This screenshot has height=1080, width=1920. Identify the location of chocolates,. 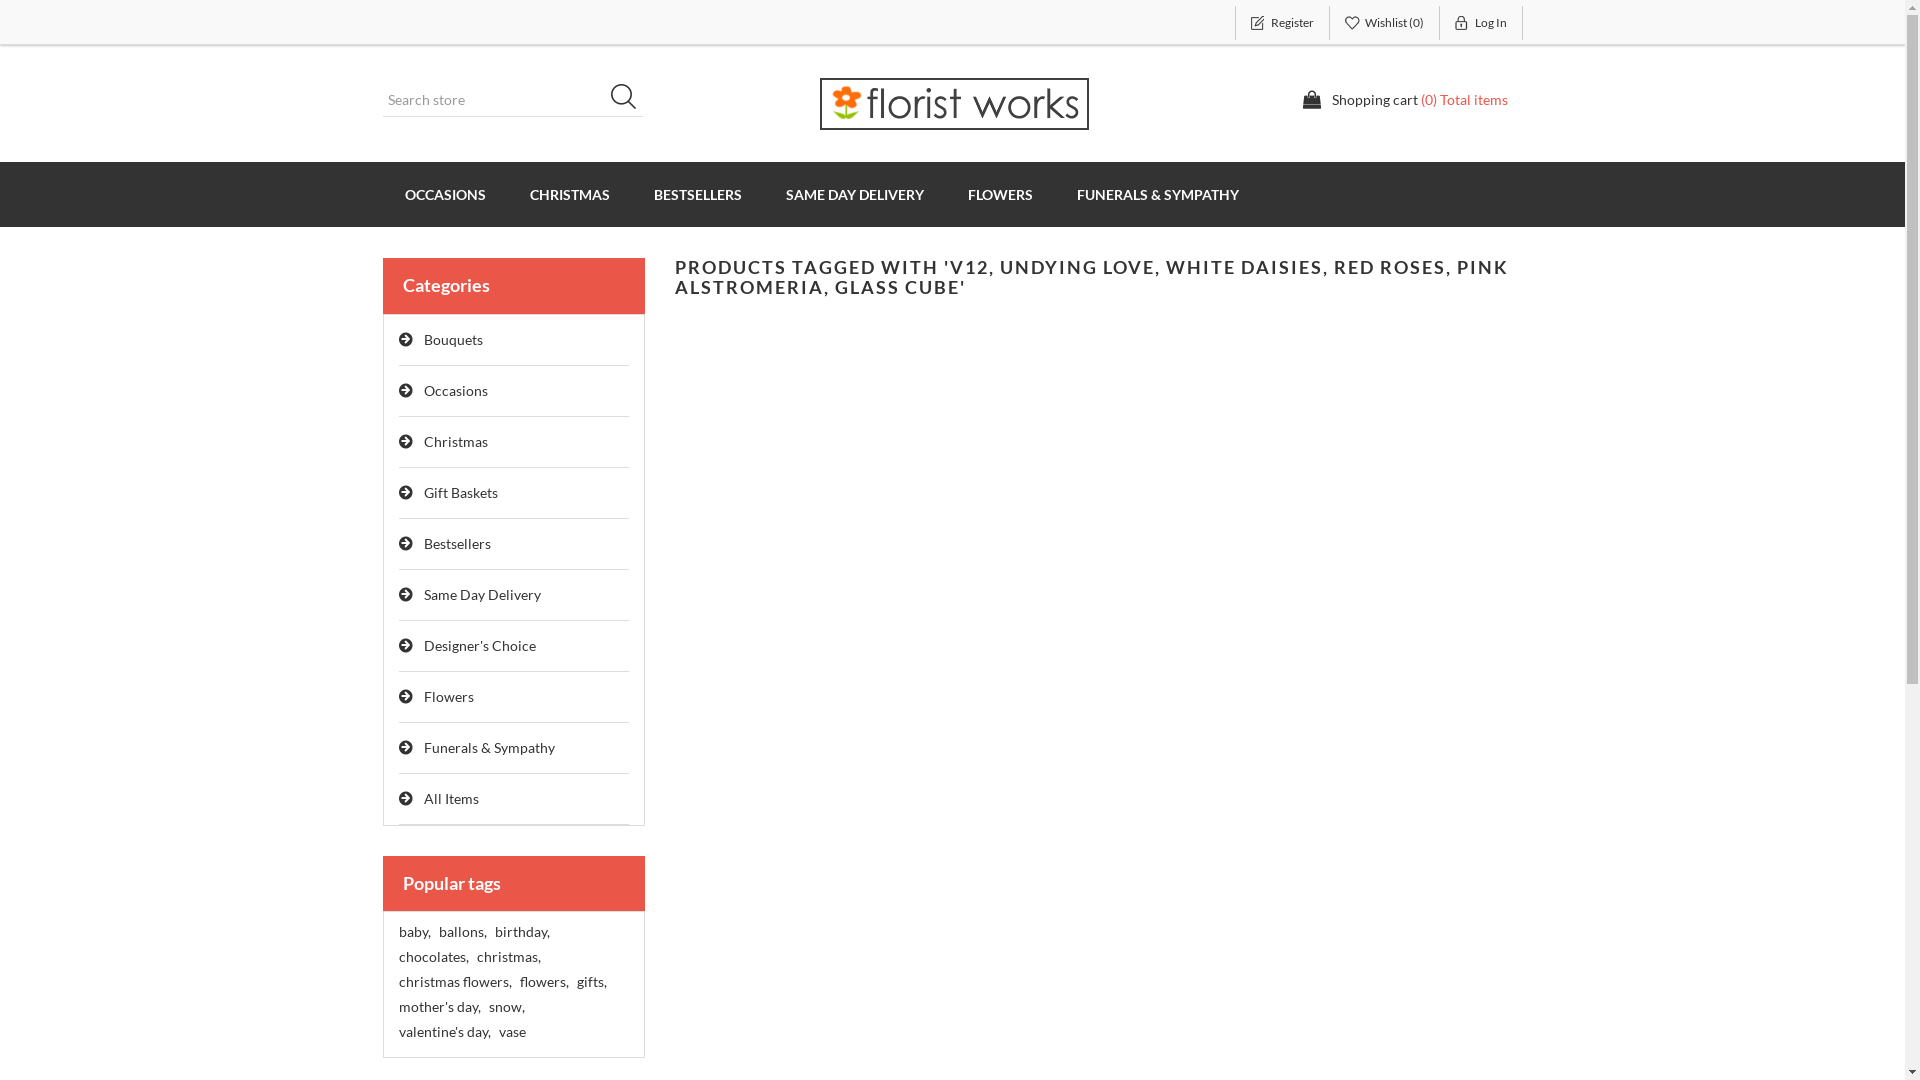
(433, 957).